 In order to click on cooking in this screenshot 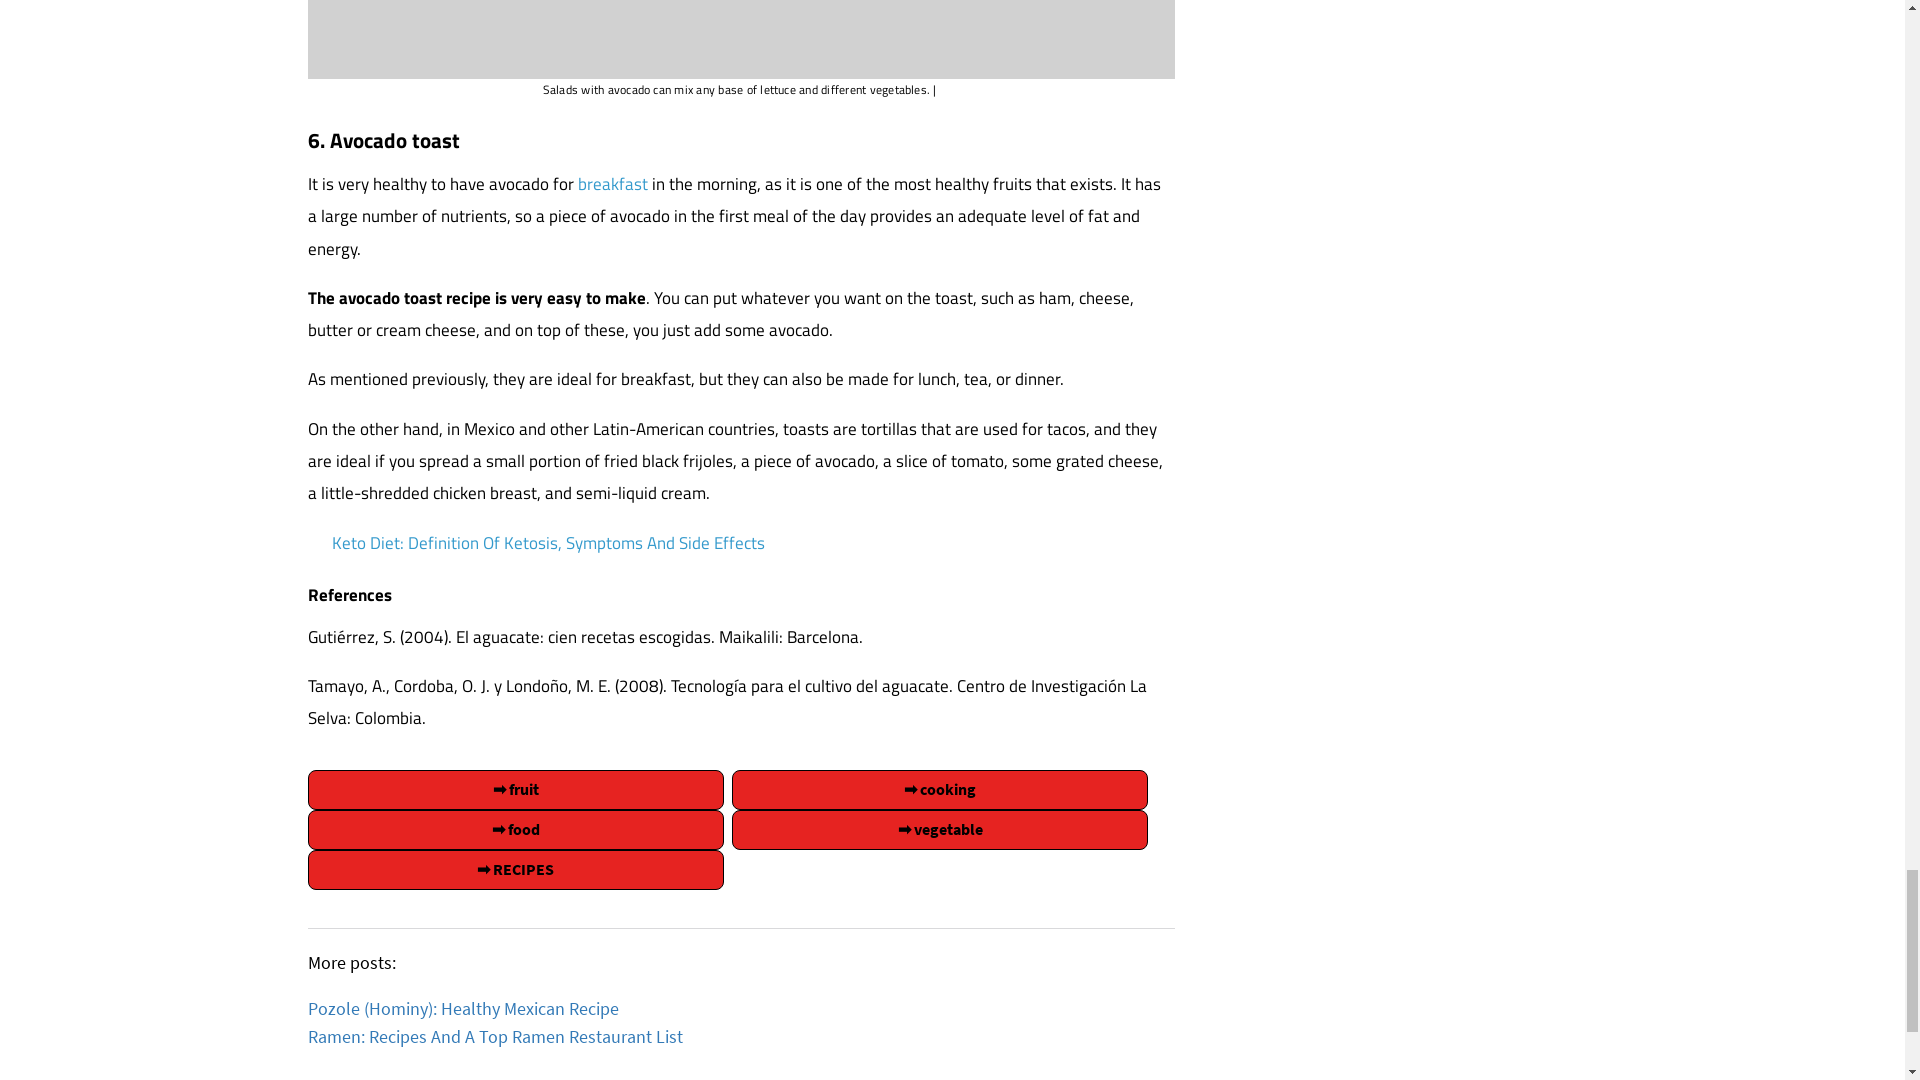, I will do `click(940, 790)`.